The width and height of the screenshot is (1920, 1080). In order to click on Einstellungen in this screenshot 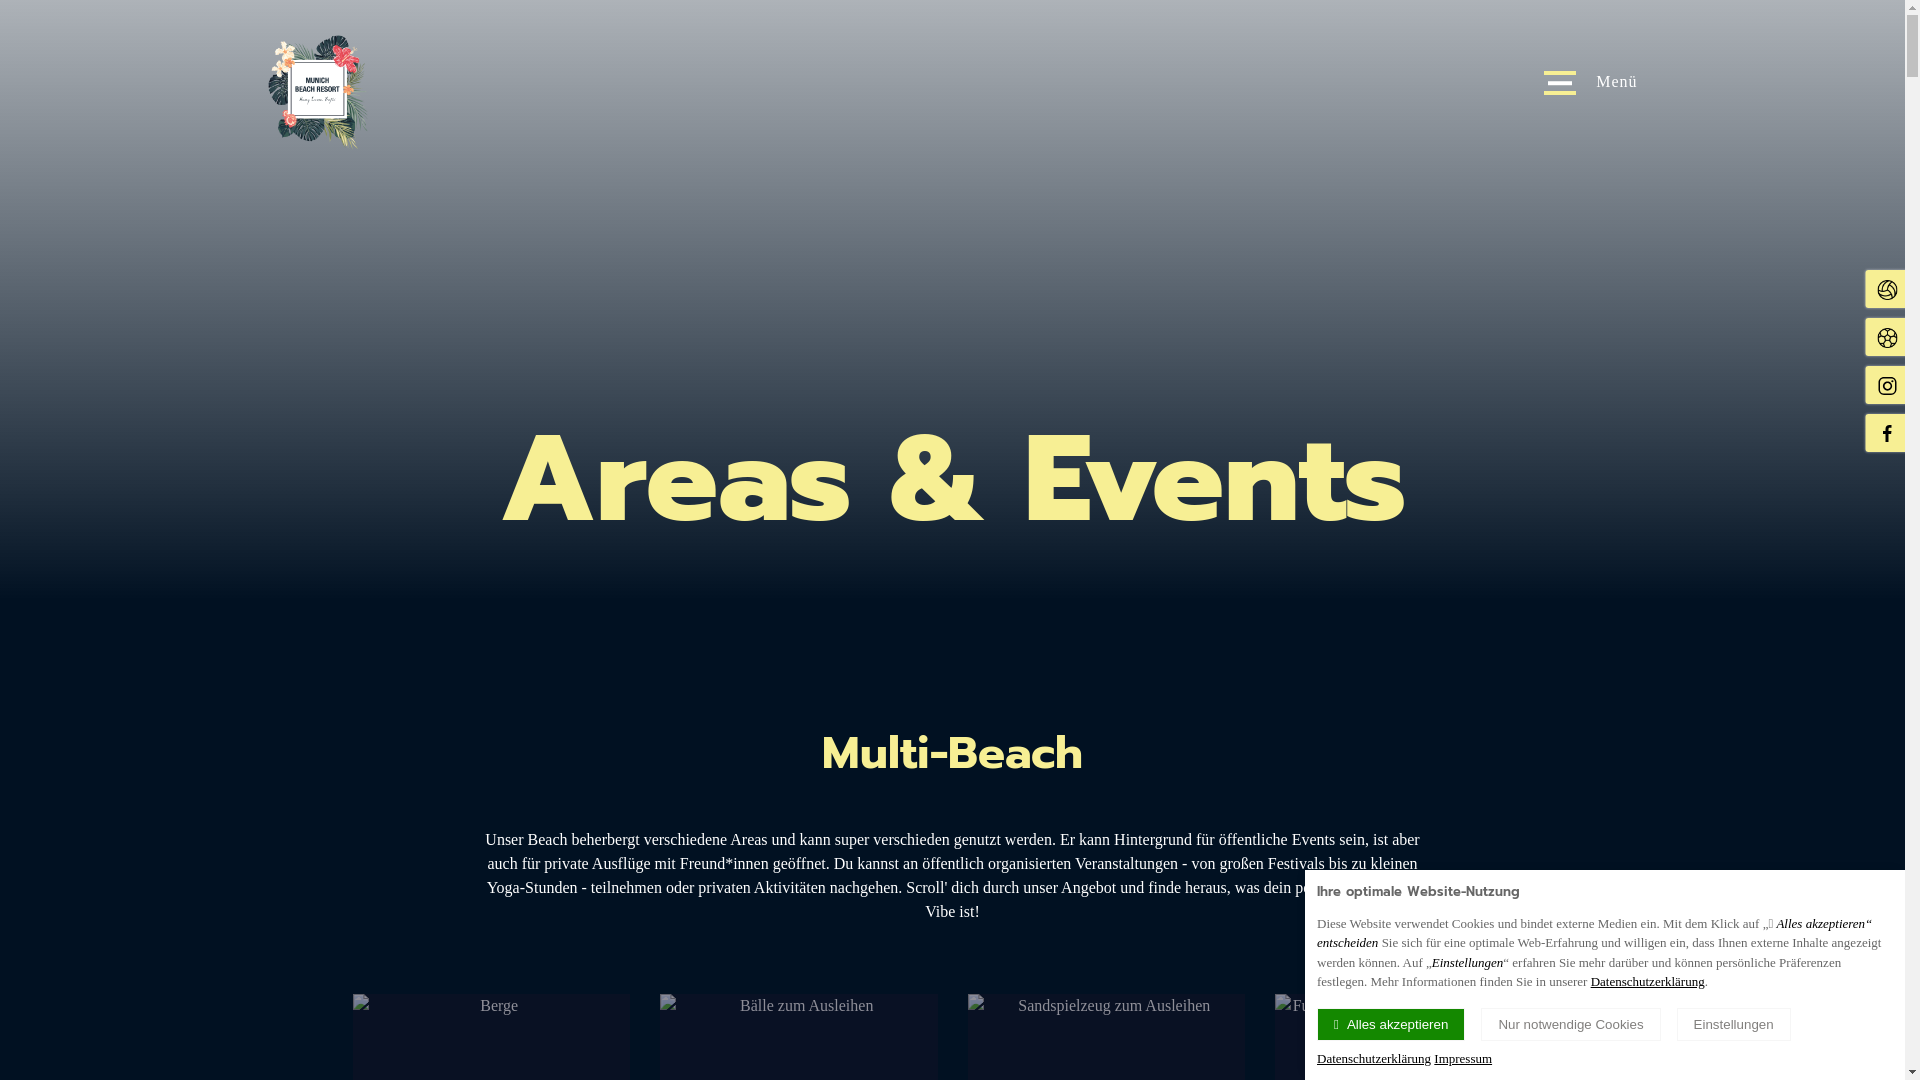, I will do `click(1734, 1024)`.